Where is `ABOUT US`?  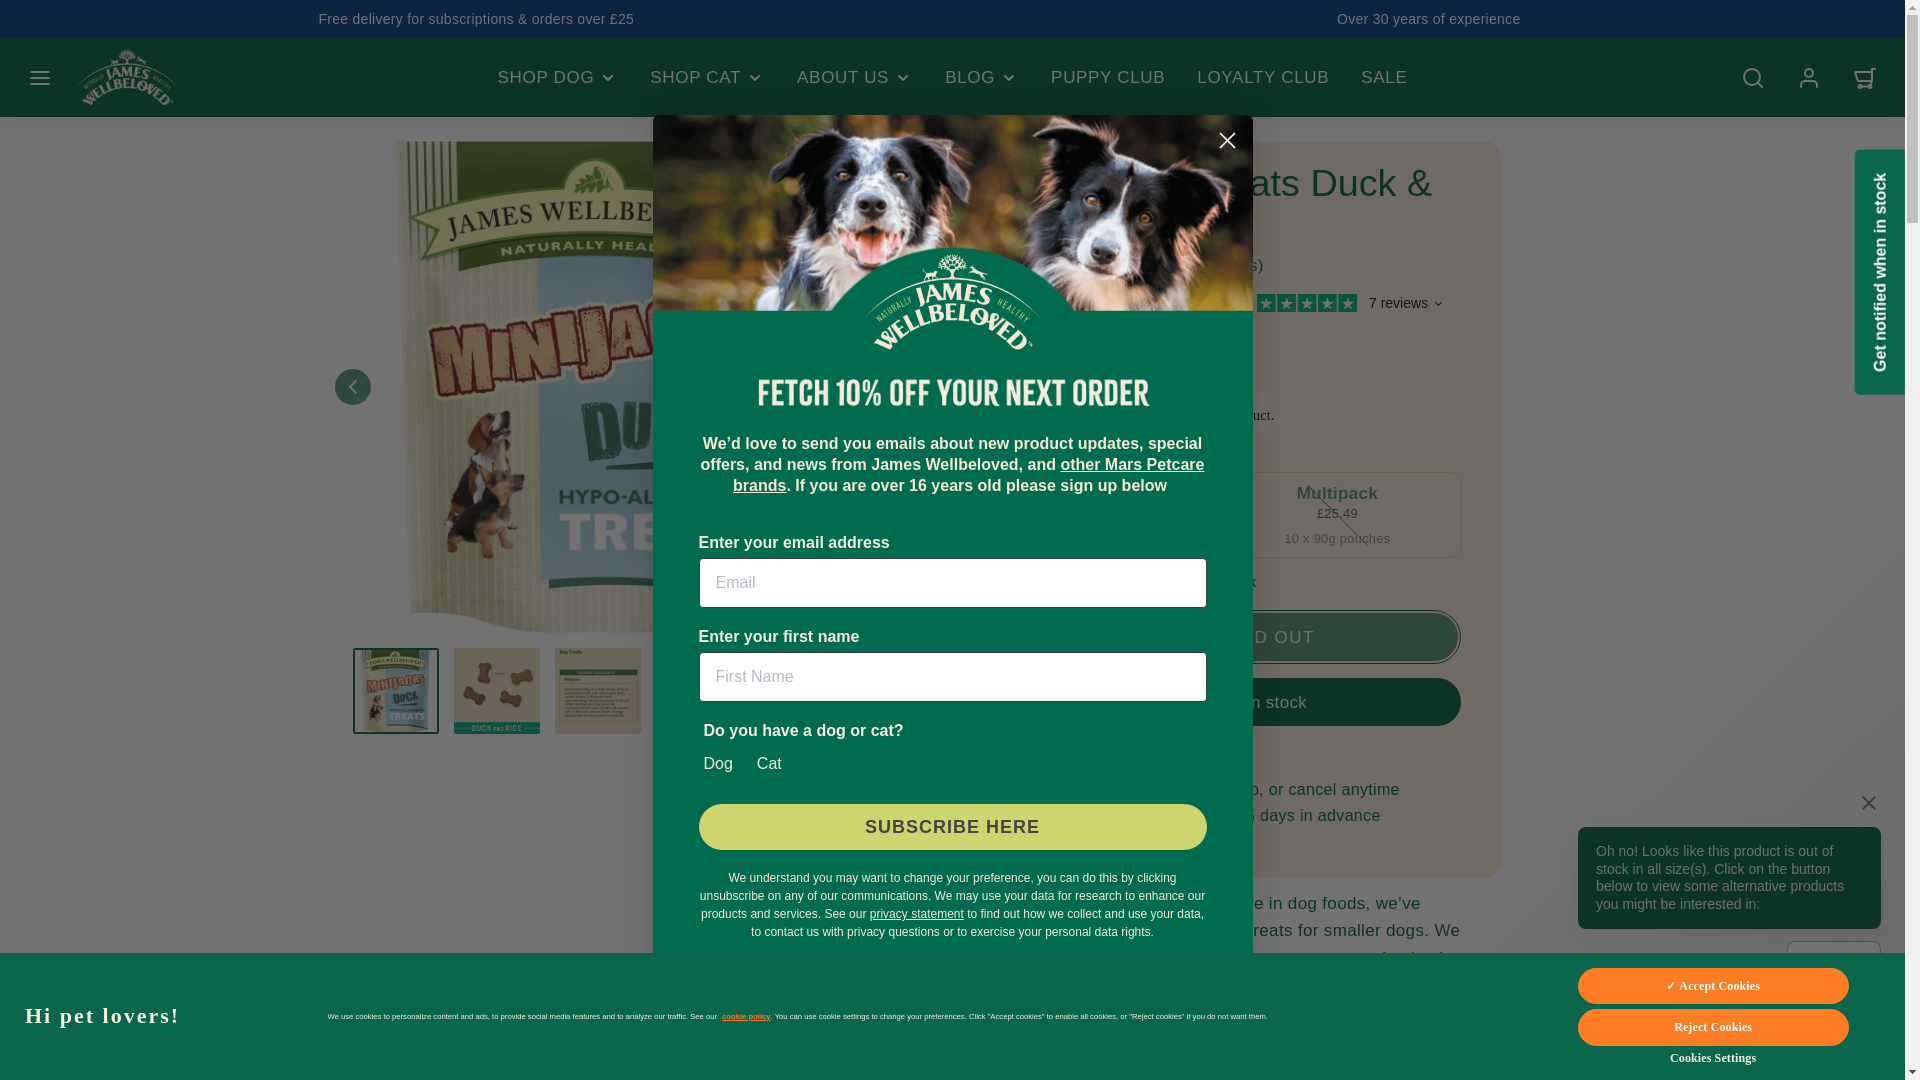
ABOUT US is located at coordinates (855, 78).